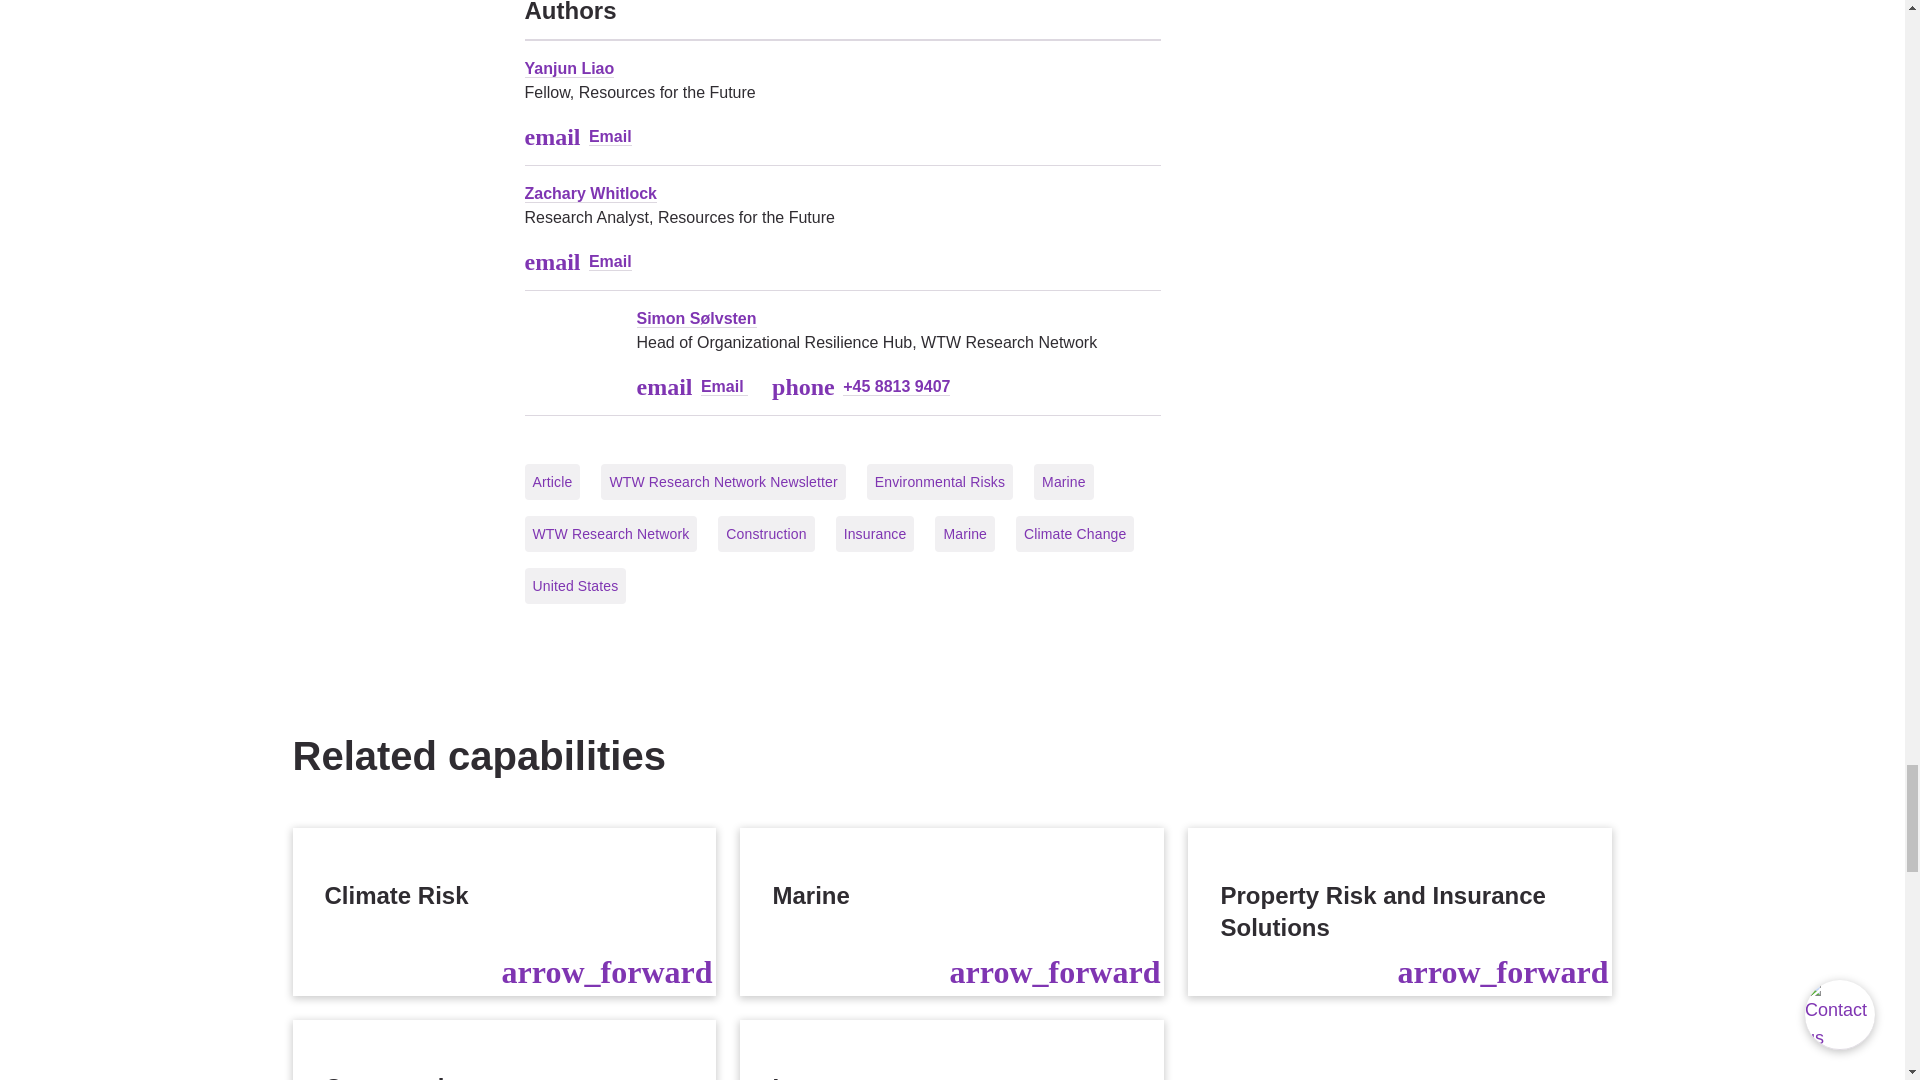 Image resolution: width=1920 pixels, height=1080 pixels. I want to click on Insurance, so click(951, 1050).